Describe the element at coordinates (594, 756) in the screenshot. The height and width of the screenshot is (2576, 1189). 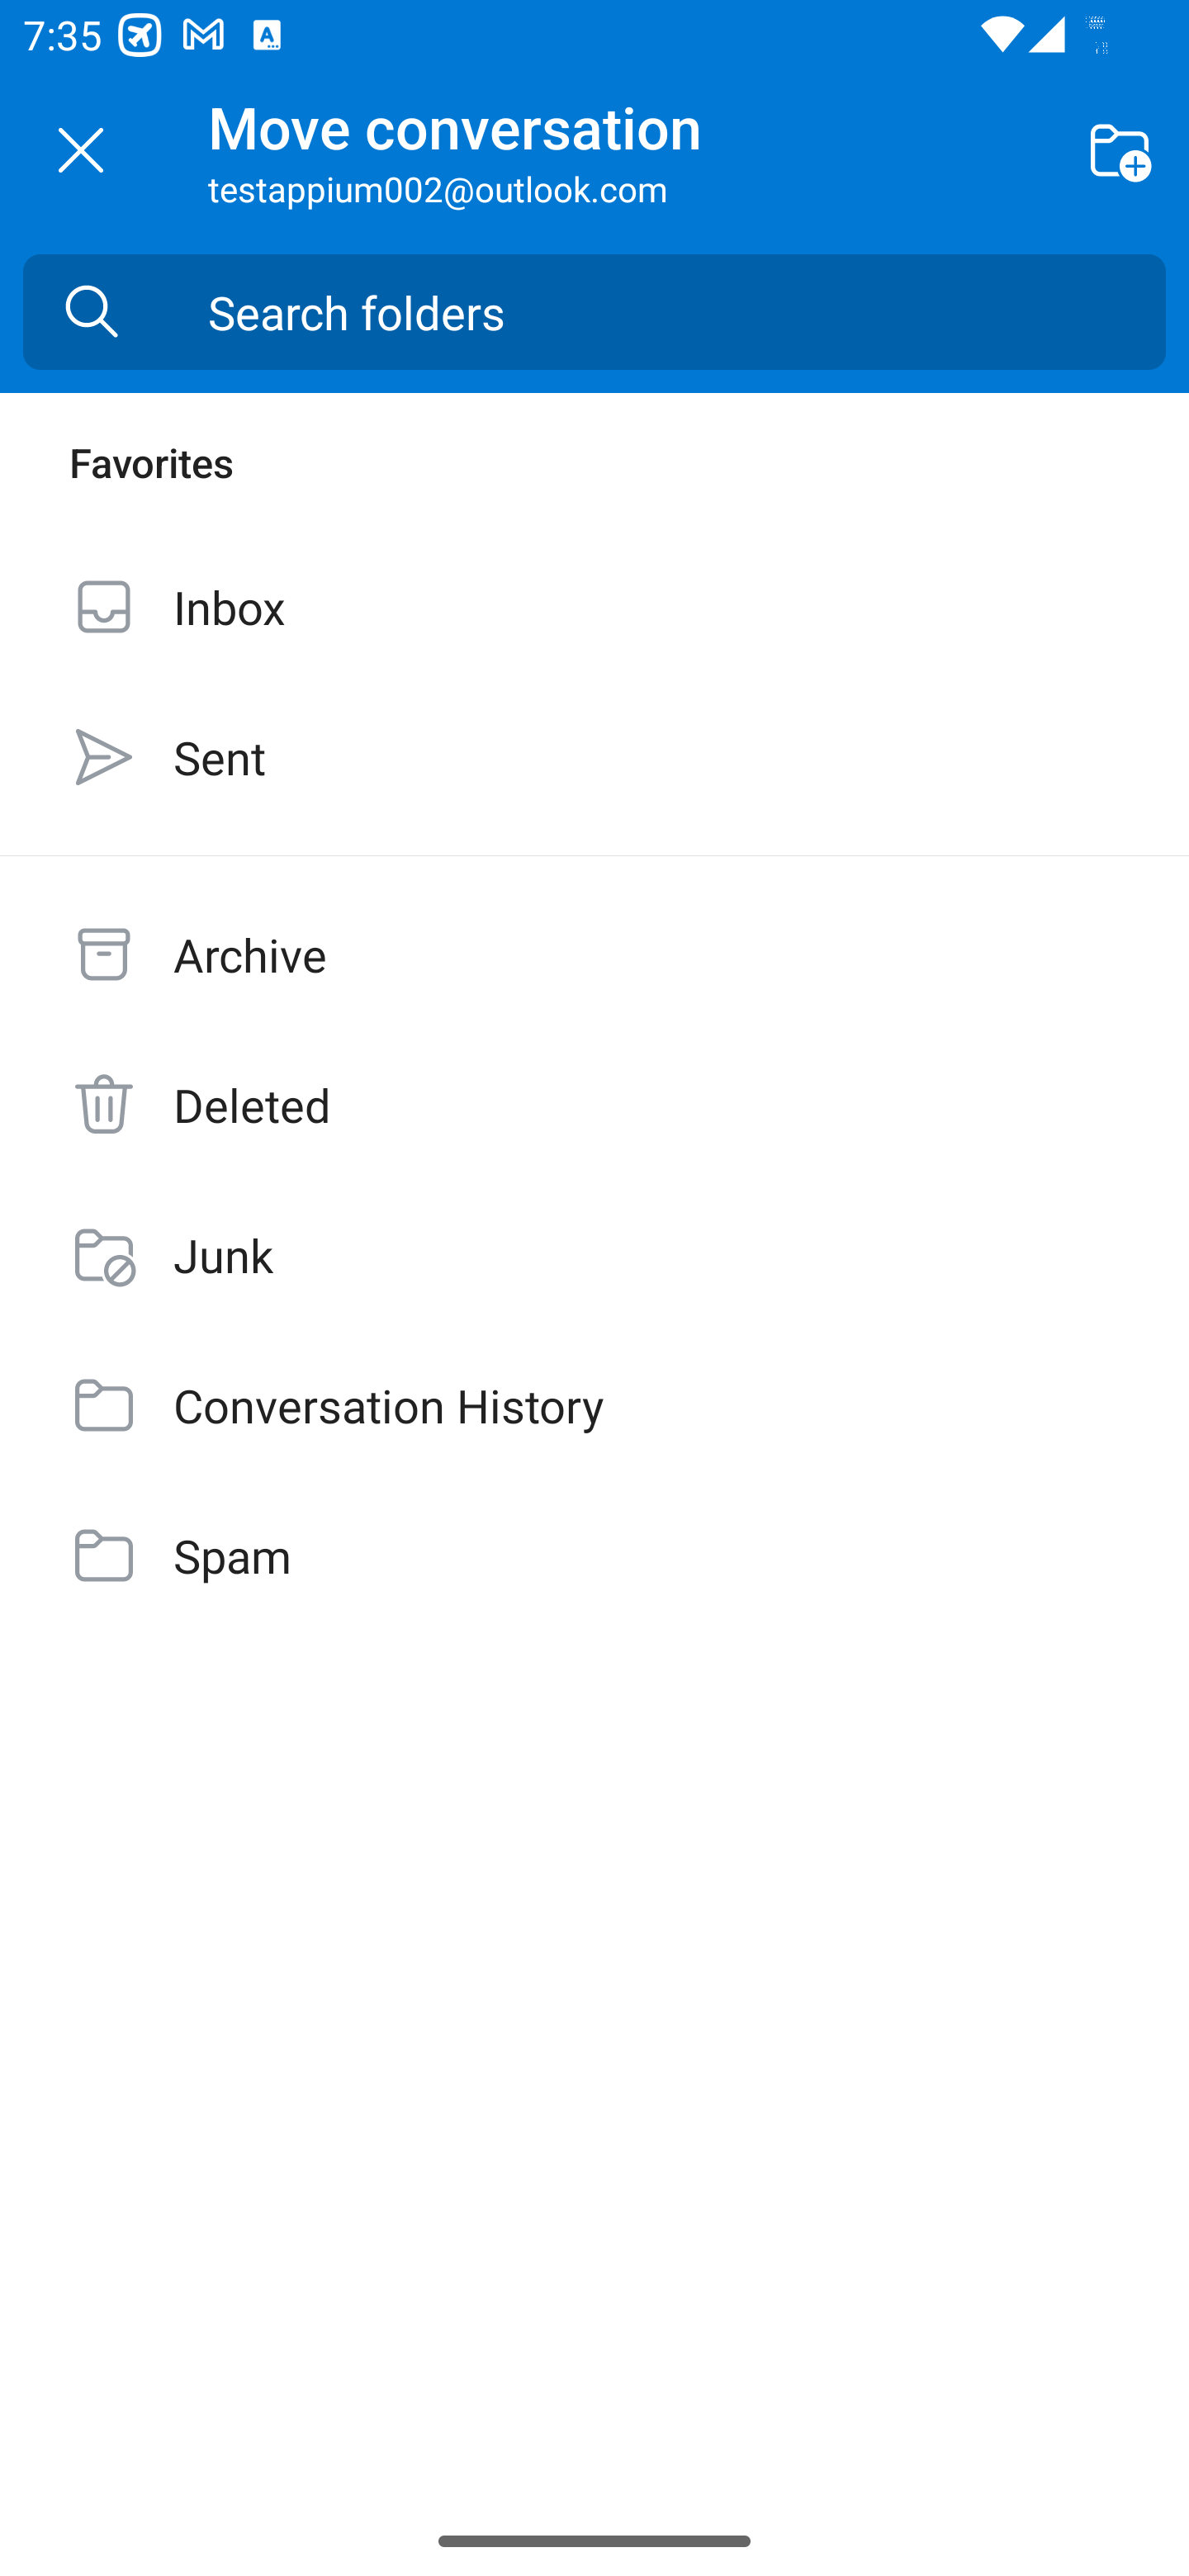
I see `Sent` at that location.